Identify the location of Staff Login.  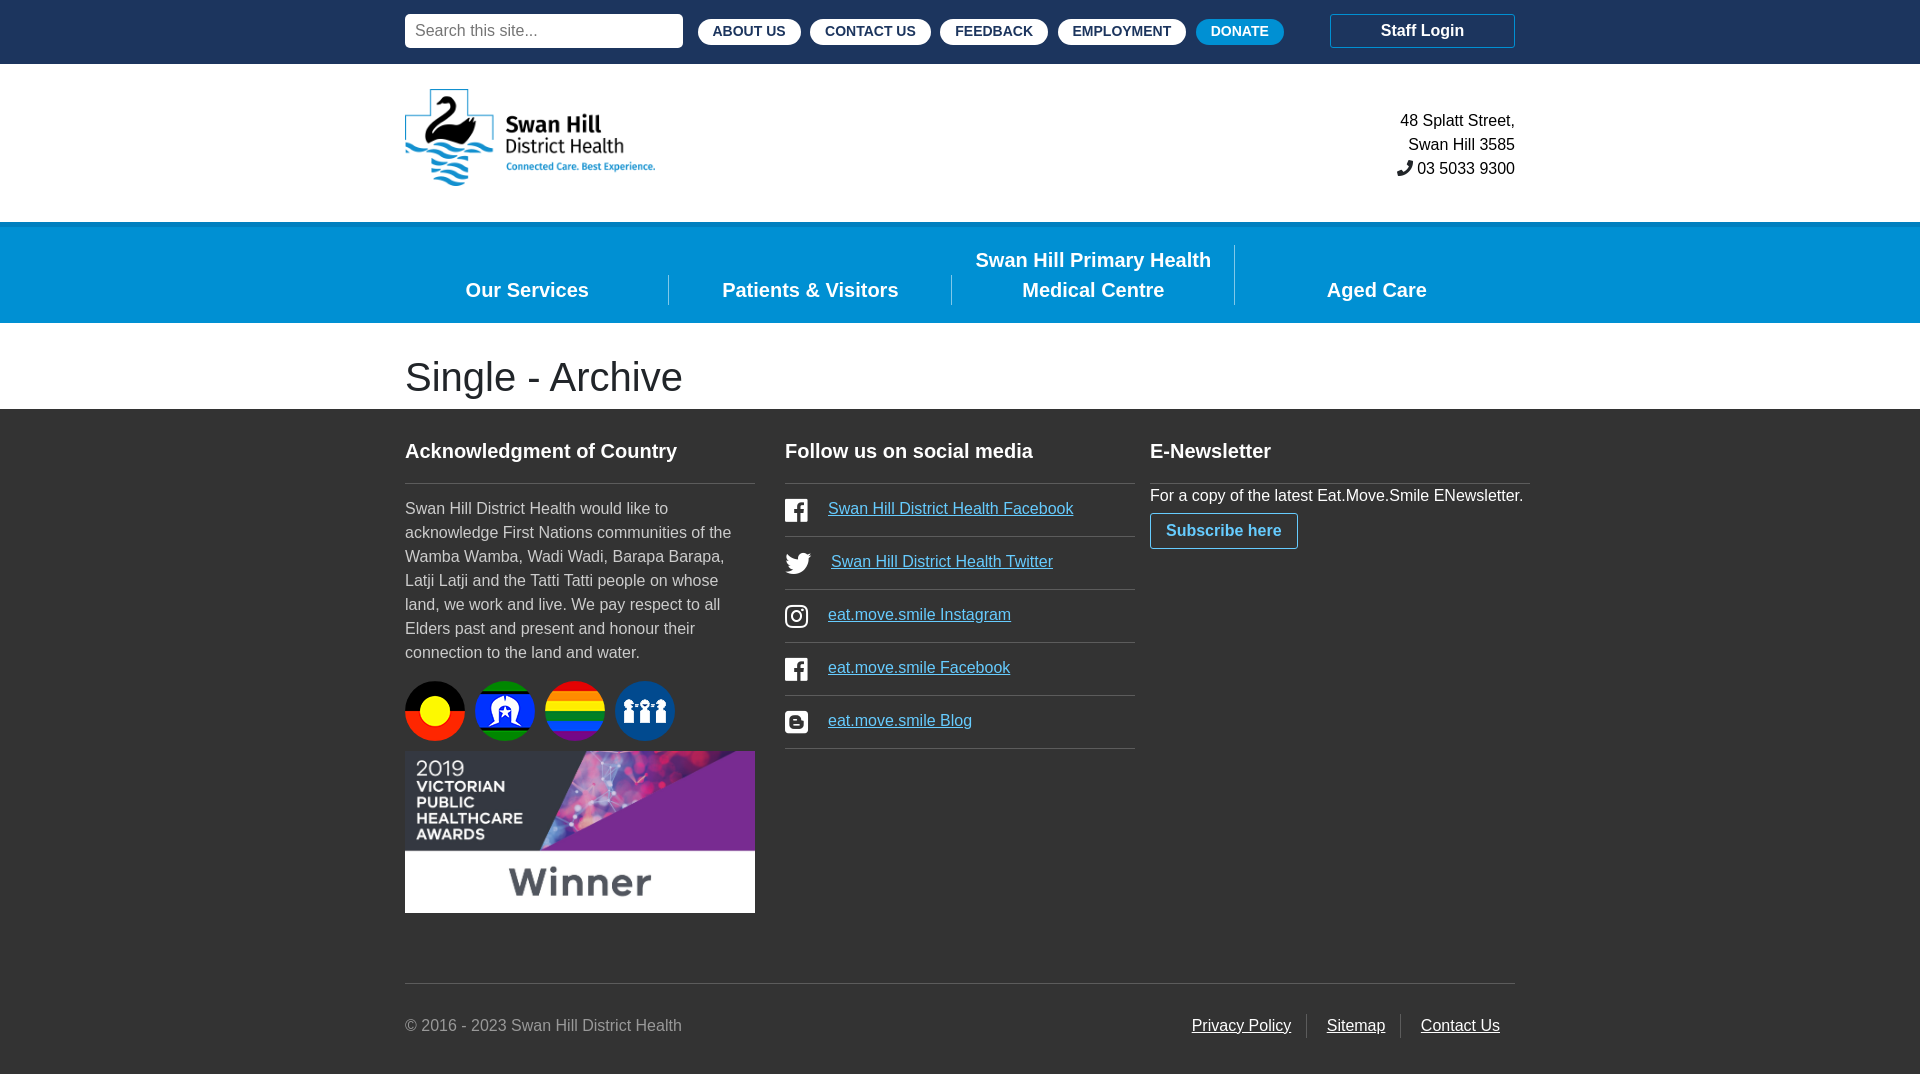
(1422, 31).